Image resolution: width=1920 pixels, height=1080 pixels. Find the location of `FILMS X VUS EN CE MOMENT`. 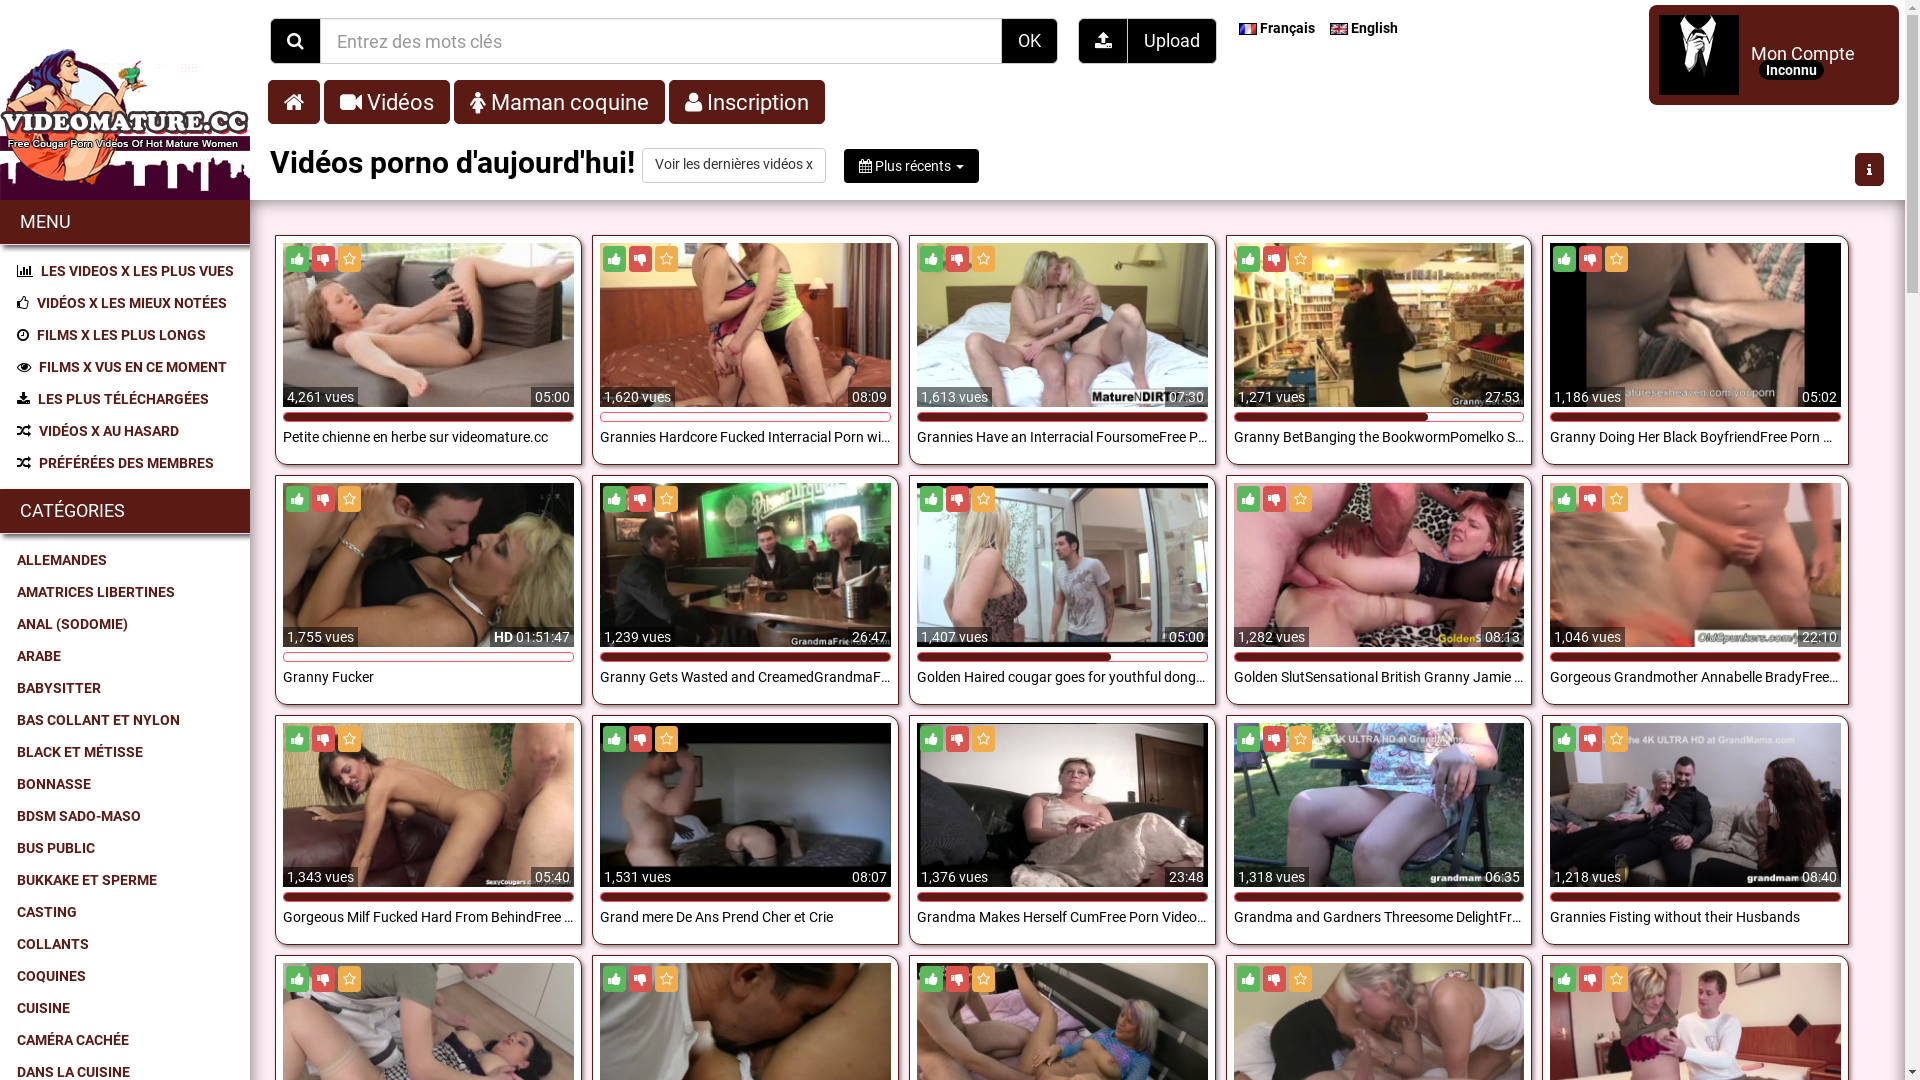

FILMS X VUS EN CE MOMENT is located at coordinates (126, 367).